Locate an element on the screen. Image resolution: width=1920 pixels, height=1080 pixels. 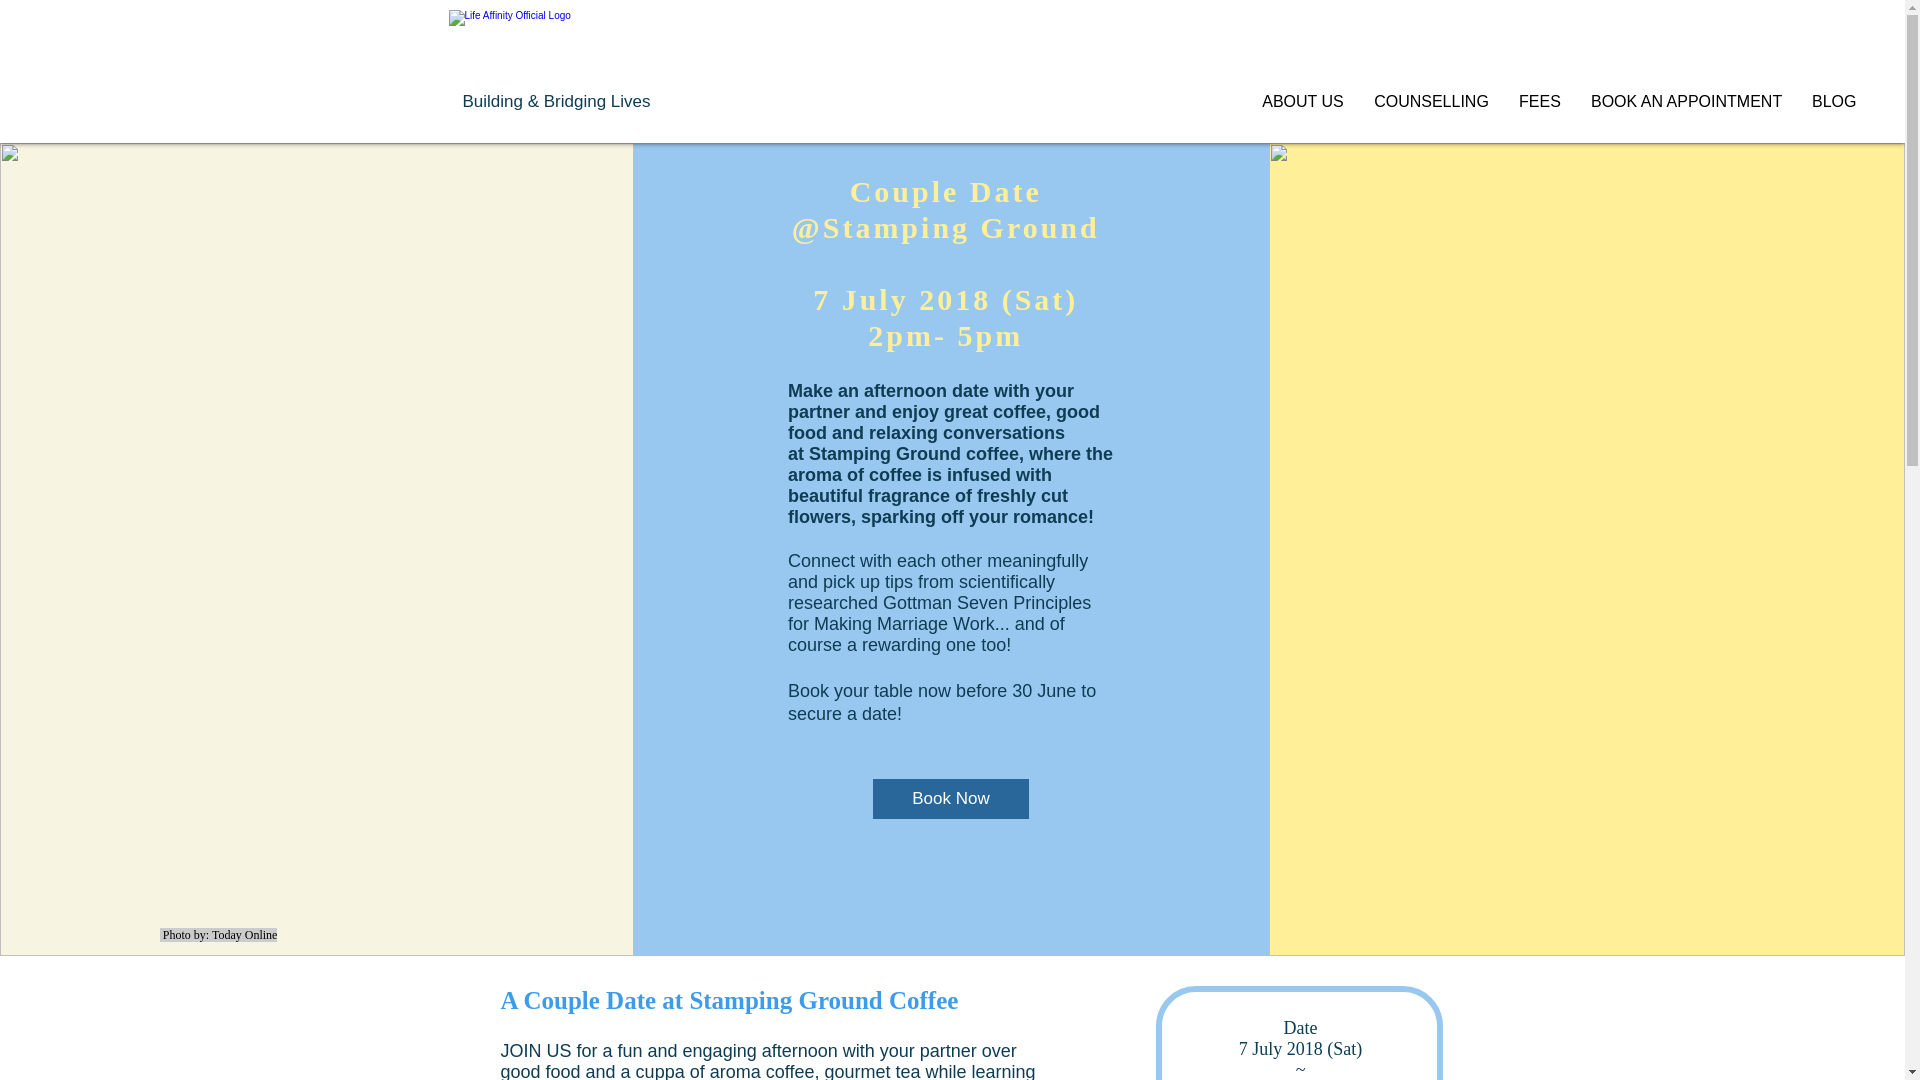
Book Now is located at coordinates (951, 798).